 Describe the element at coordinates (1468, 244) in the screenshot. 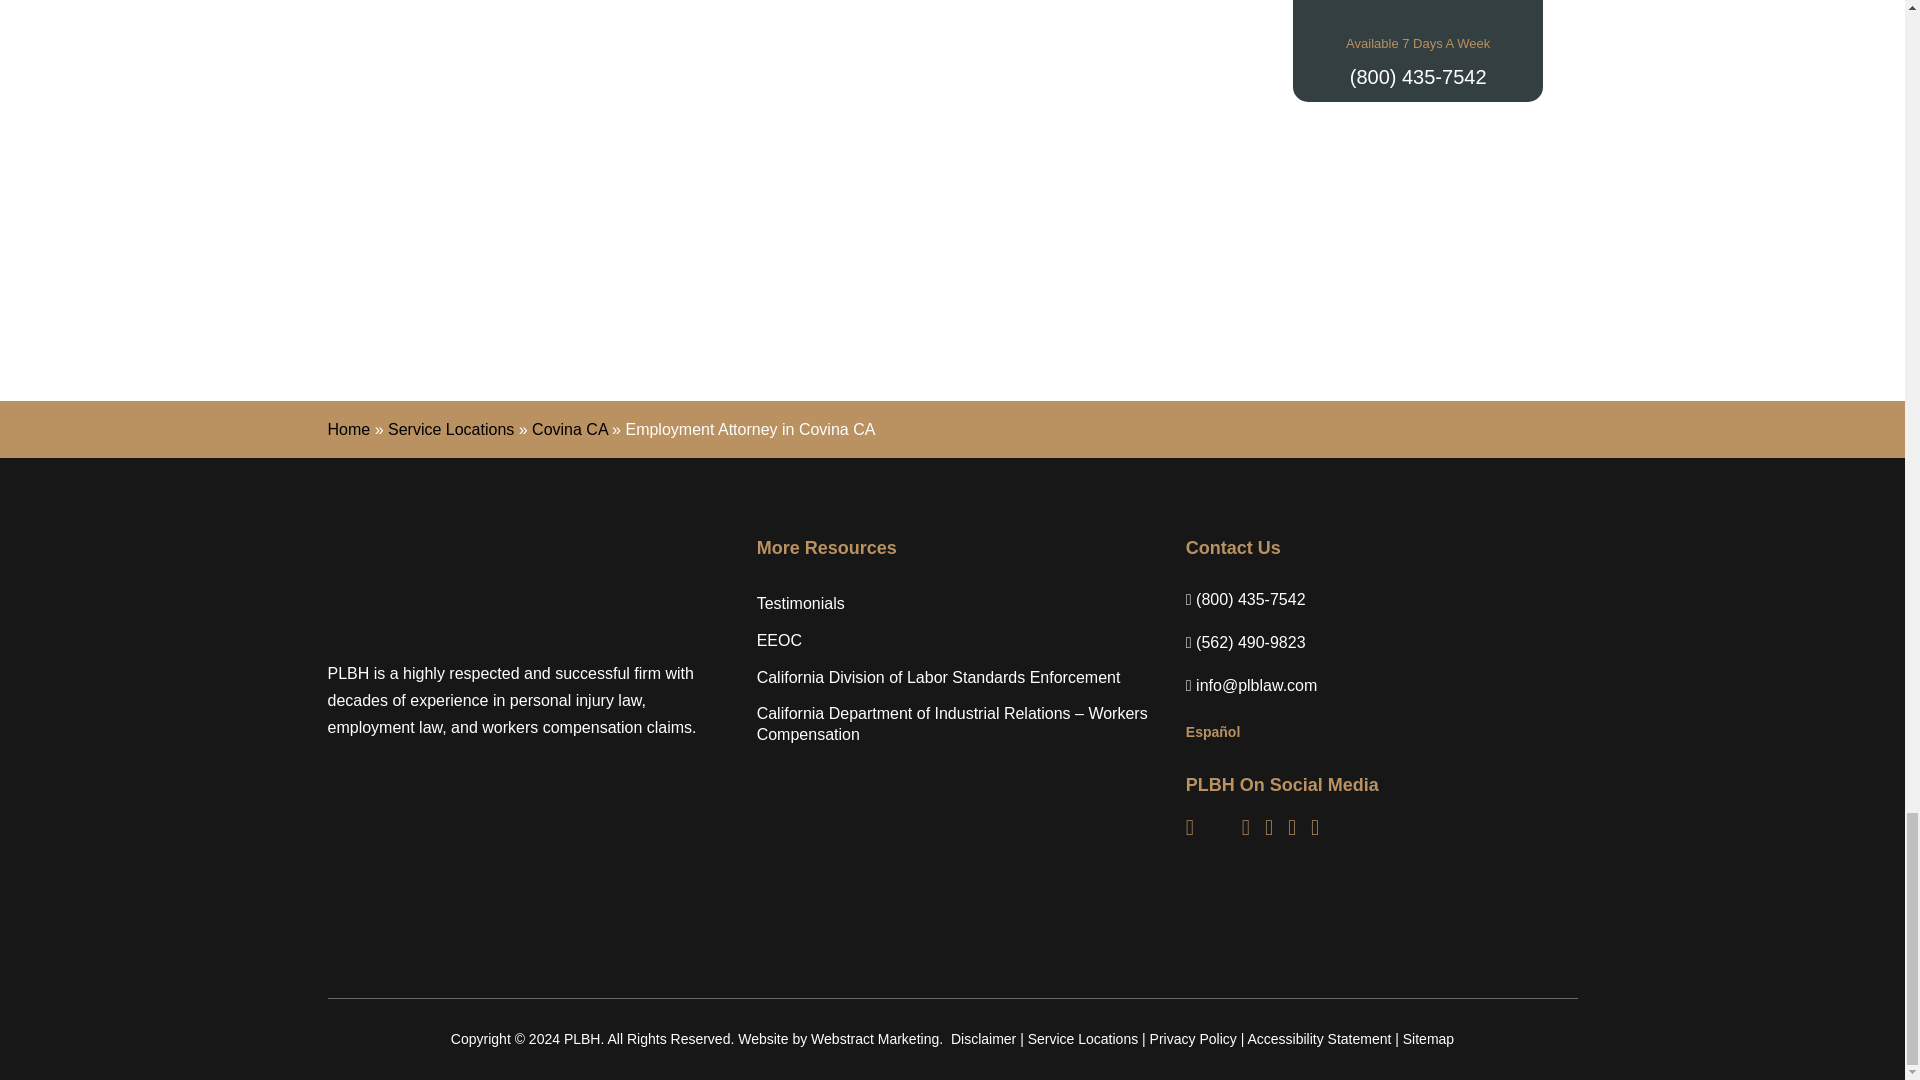

I see `This Firm is Lead Counsel Verified.` at that location.